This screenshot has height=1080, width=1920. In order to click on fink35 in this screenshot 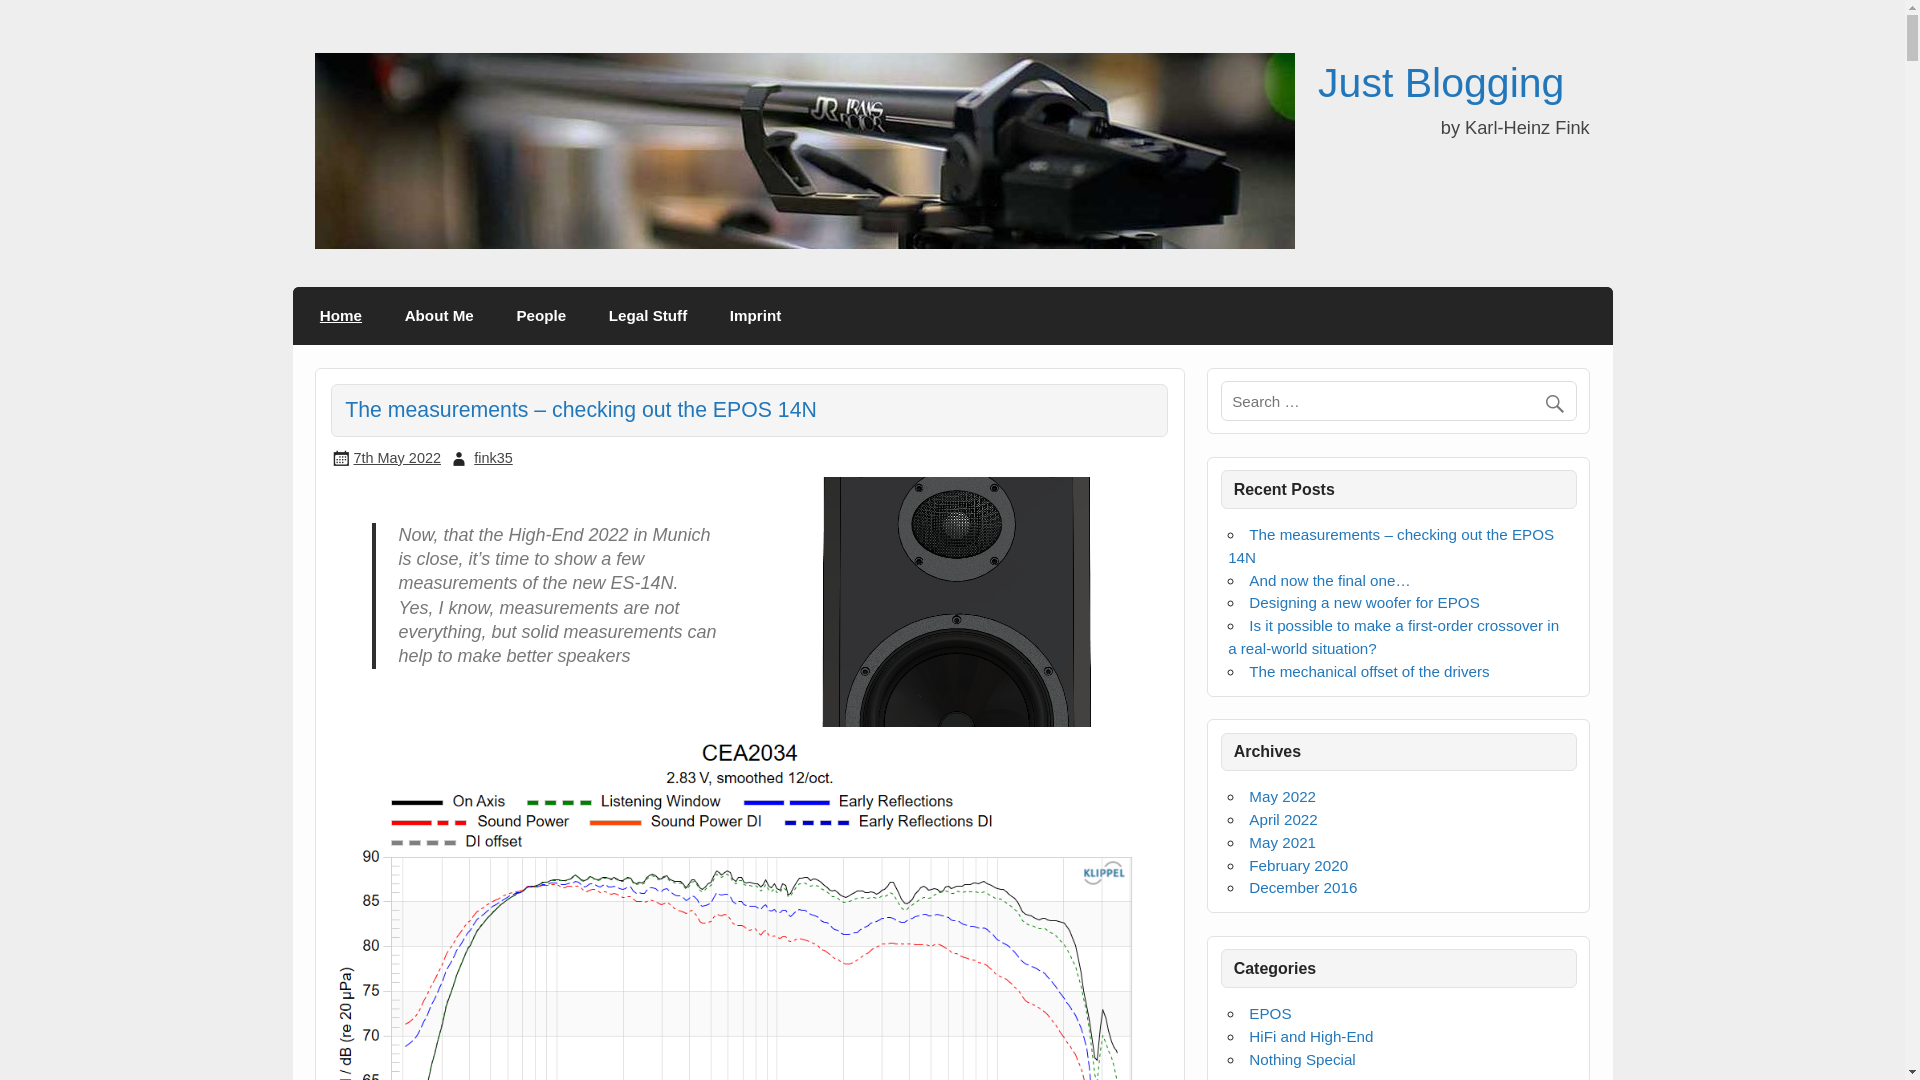, I will do `click(493, 458)`.